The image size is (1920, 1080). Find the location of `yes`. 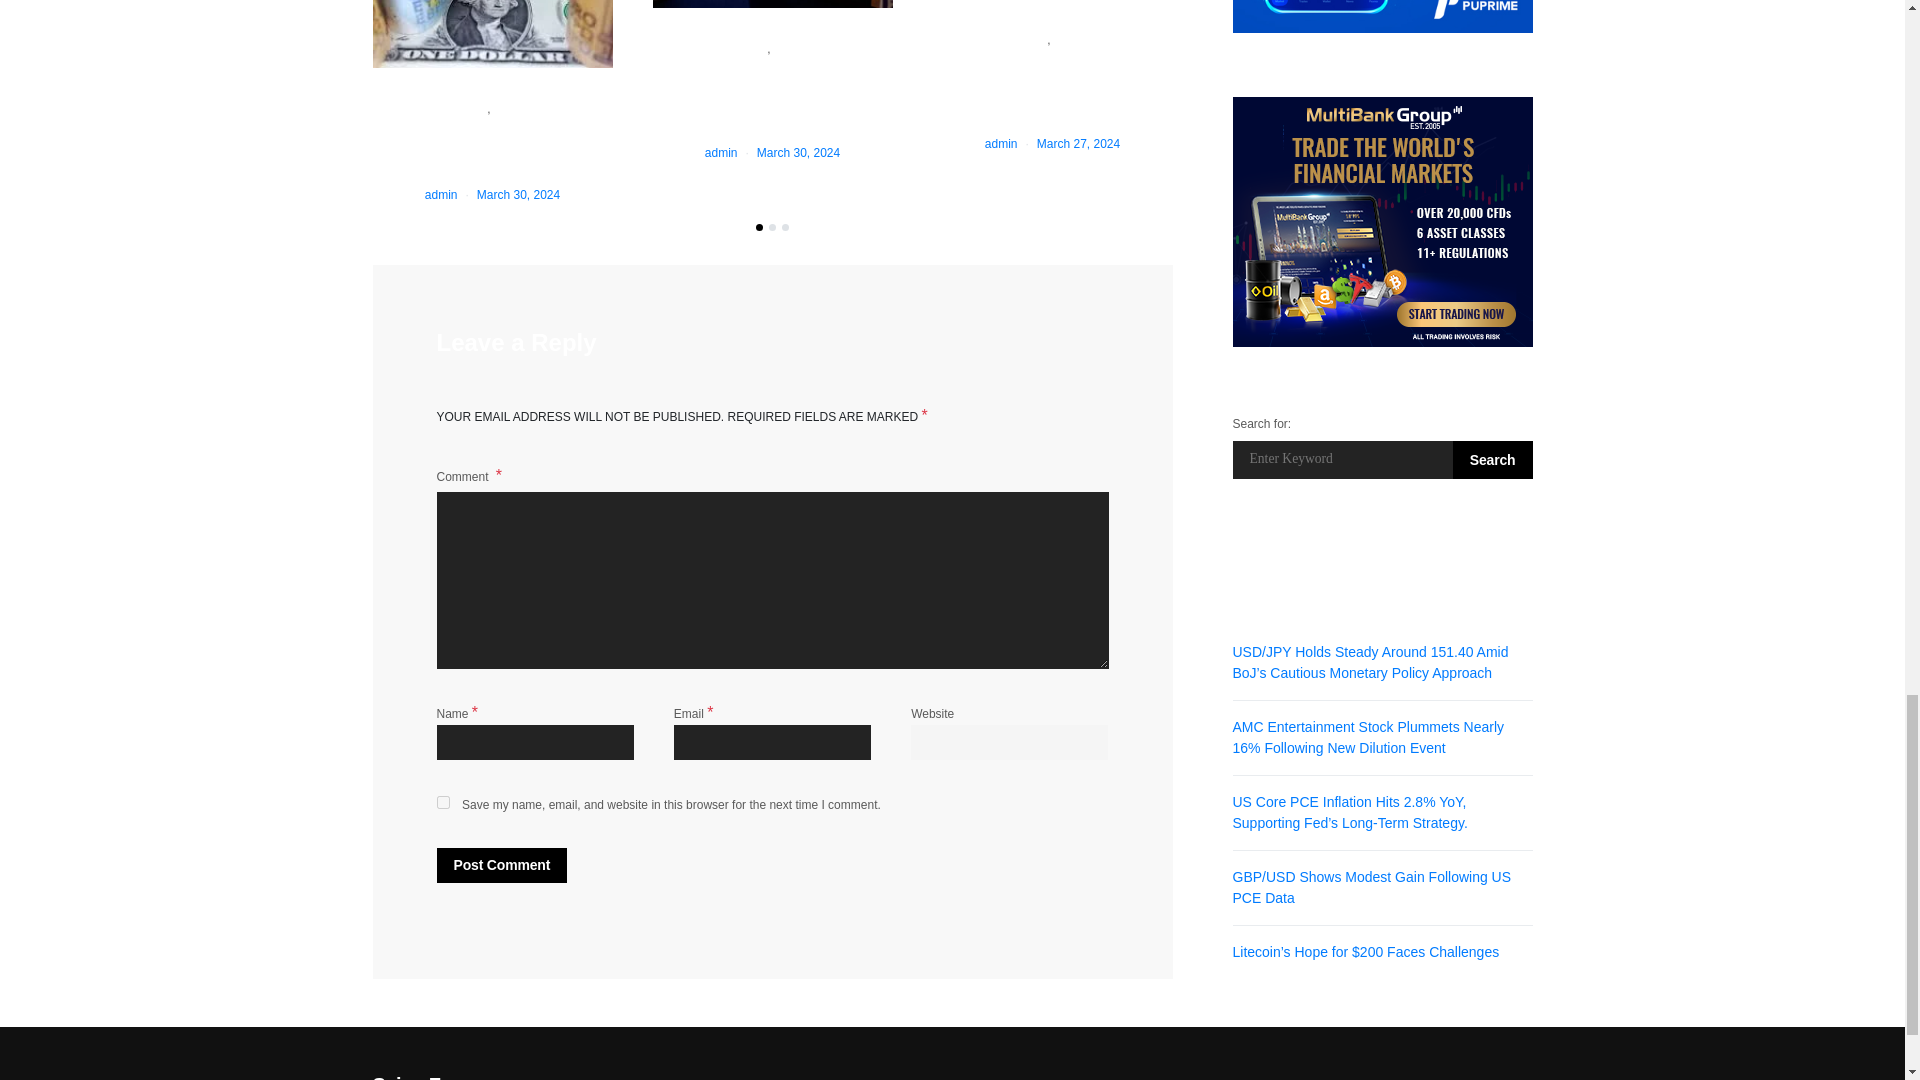

yes is located at coordinates (442, 802).